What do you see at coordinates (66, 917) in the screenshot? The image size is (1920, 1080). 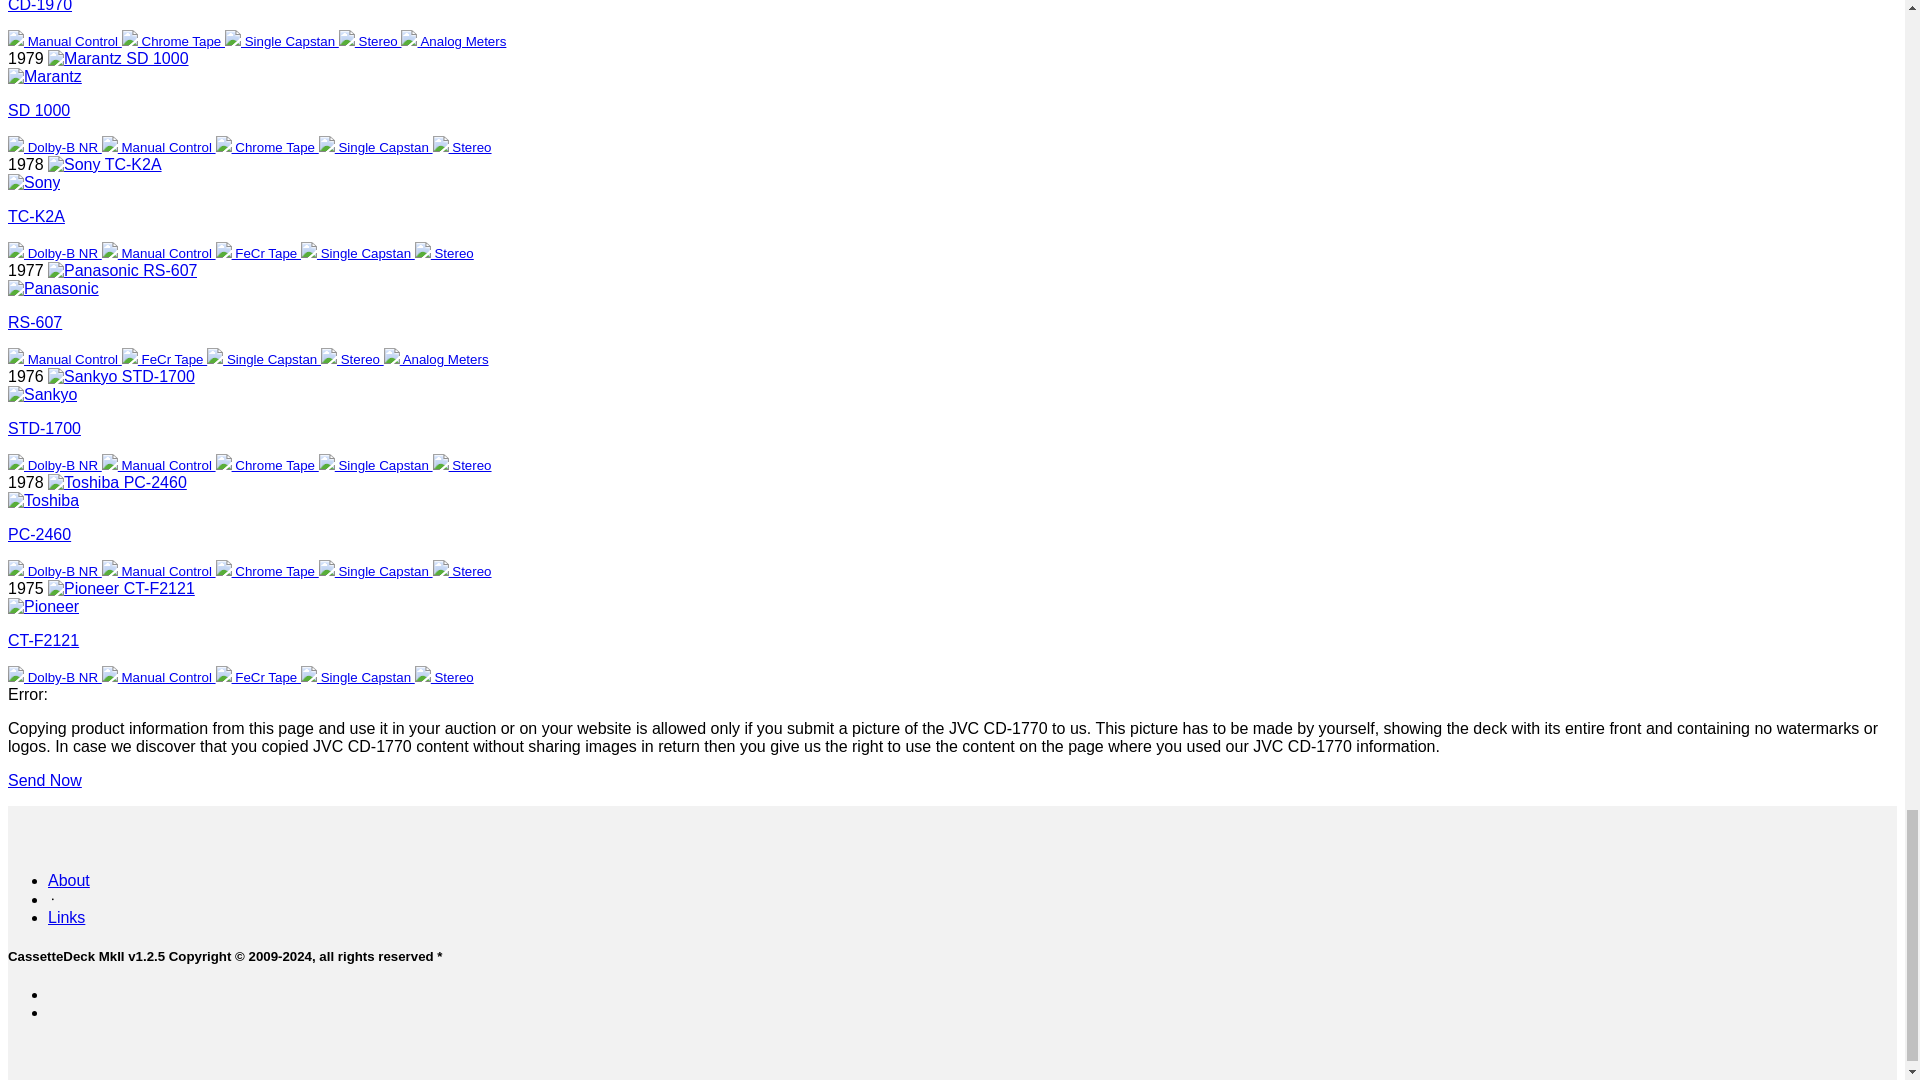 I see `Links` at bounding box center [66, 917].